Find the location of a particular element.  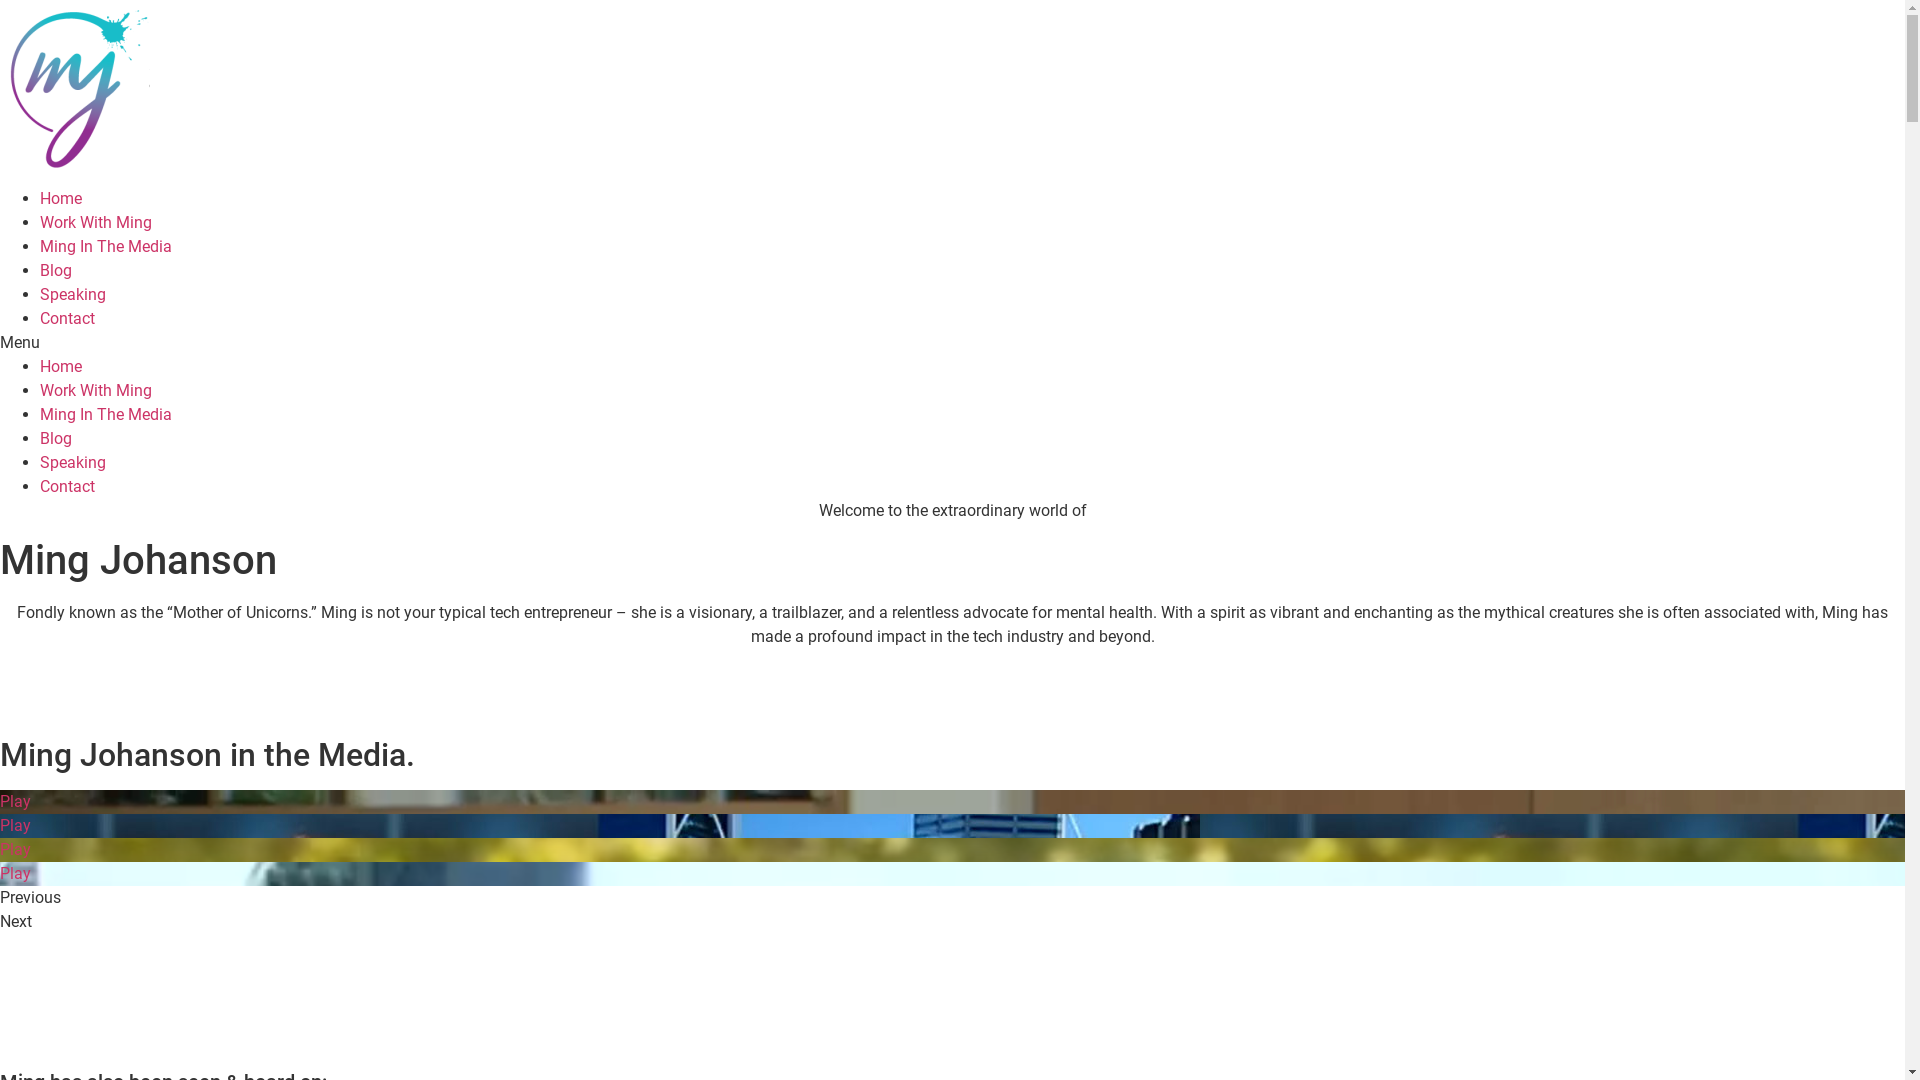

Play is located at coordinates (952, 874).